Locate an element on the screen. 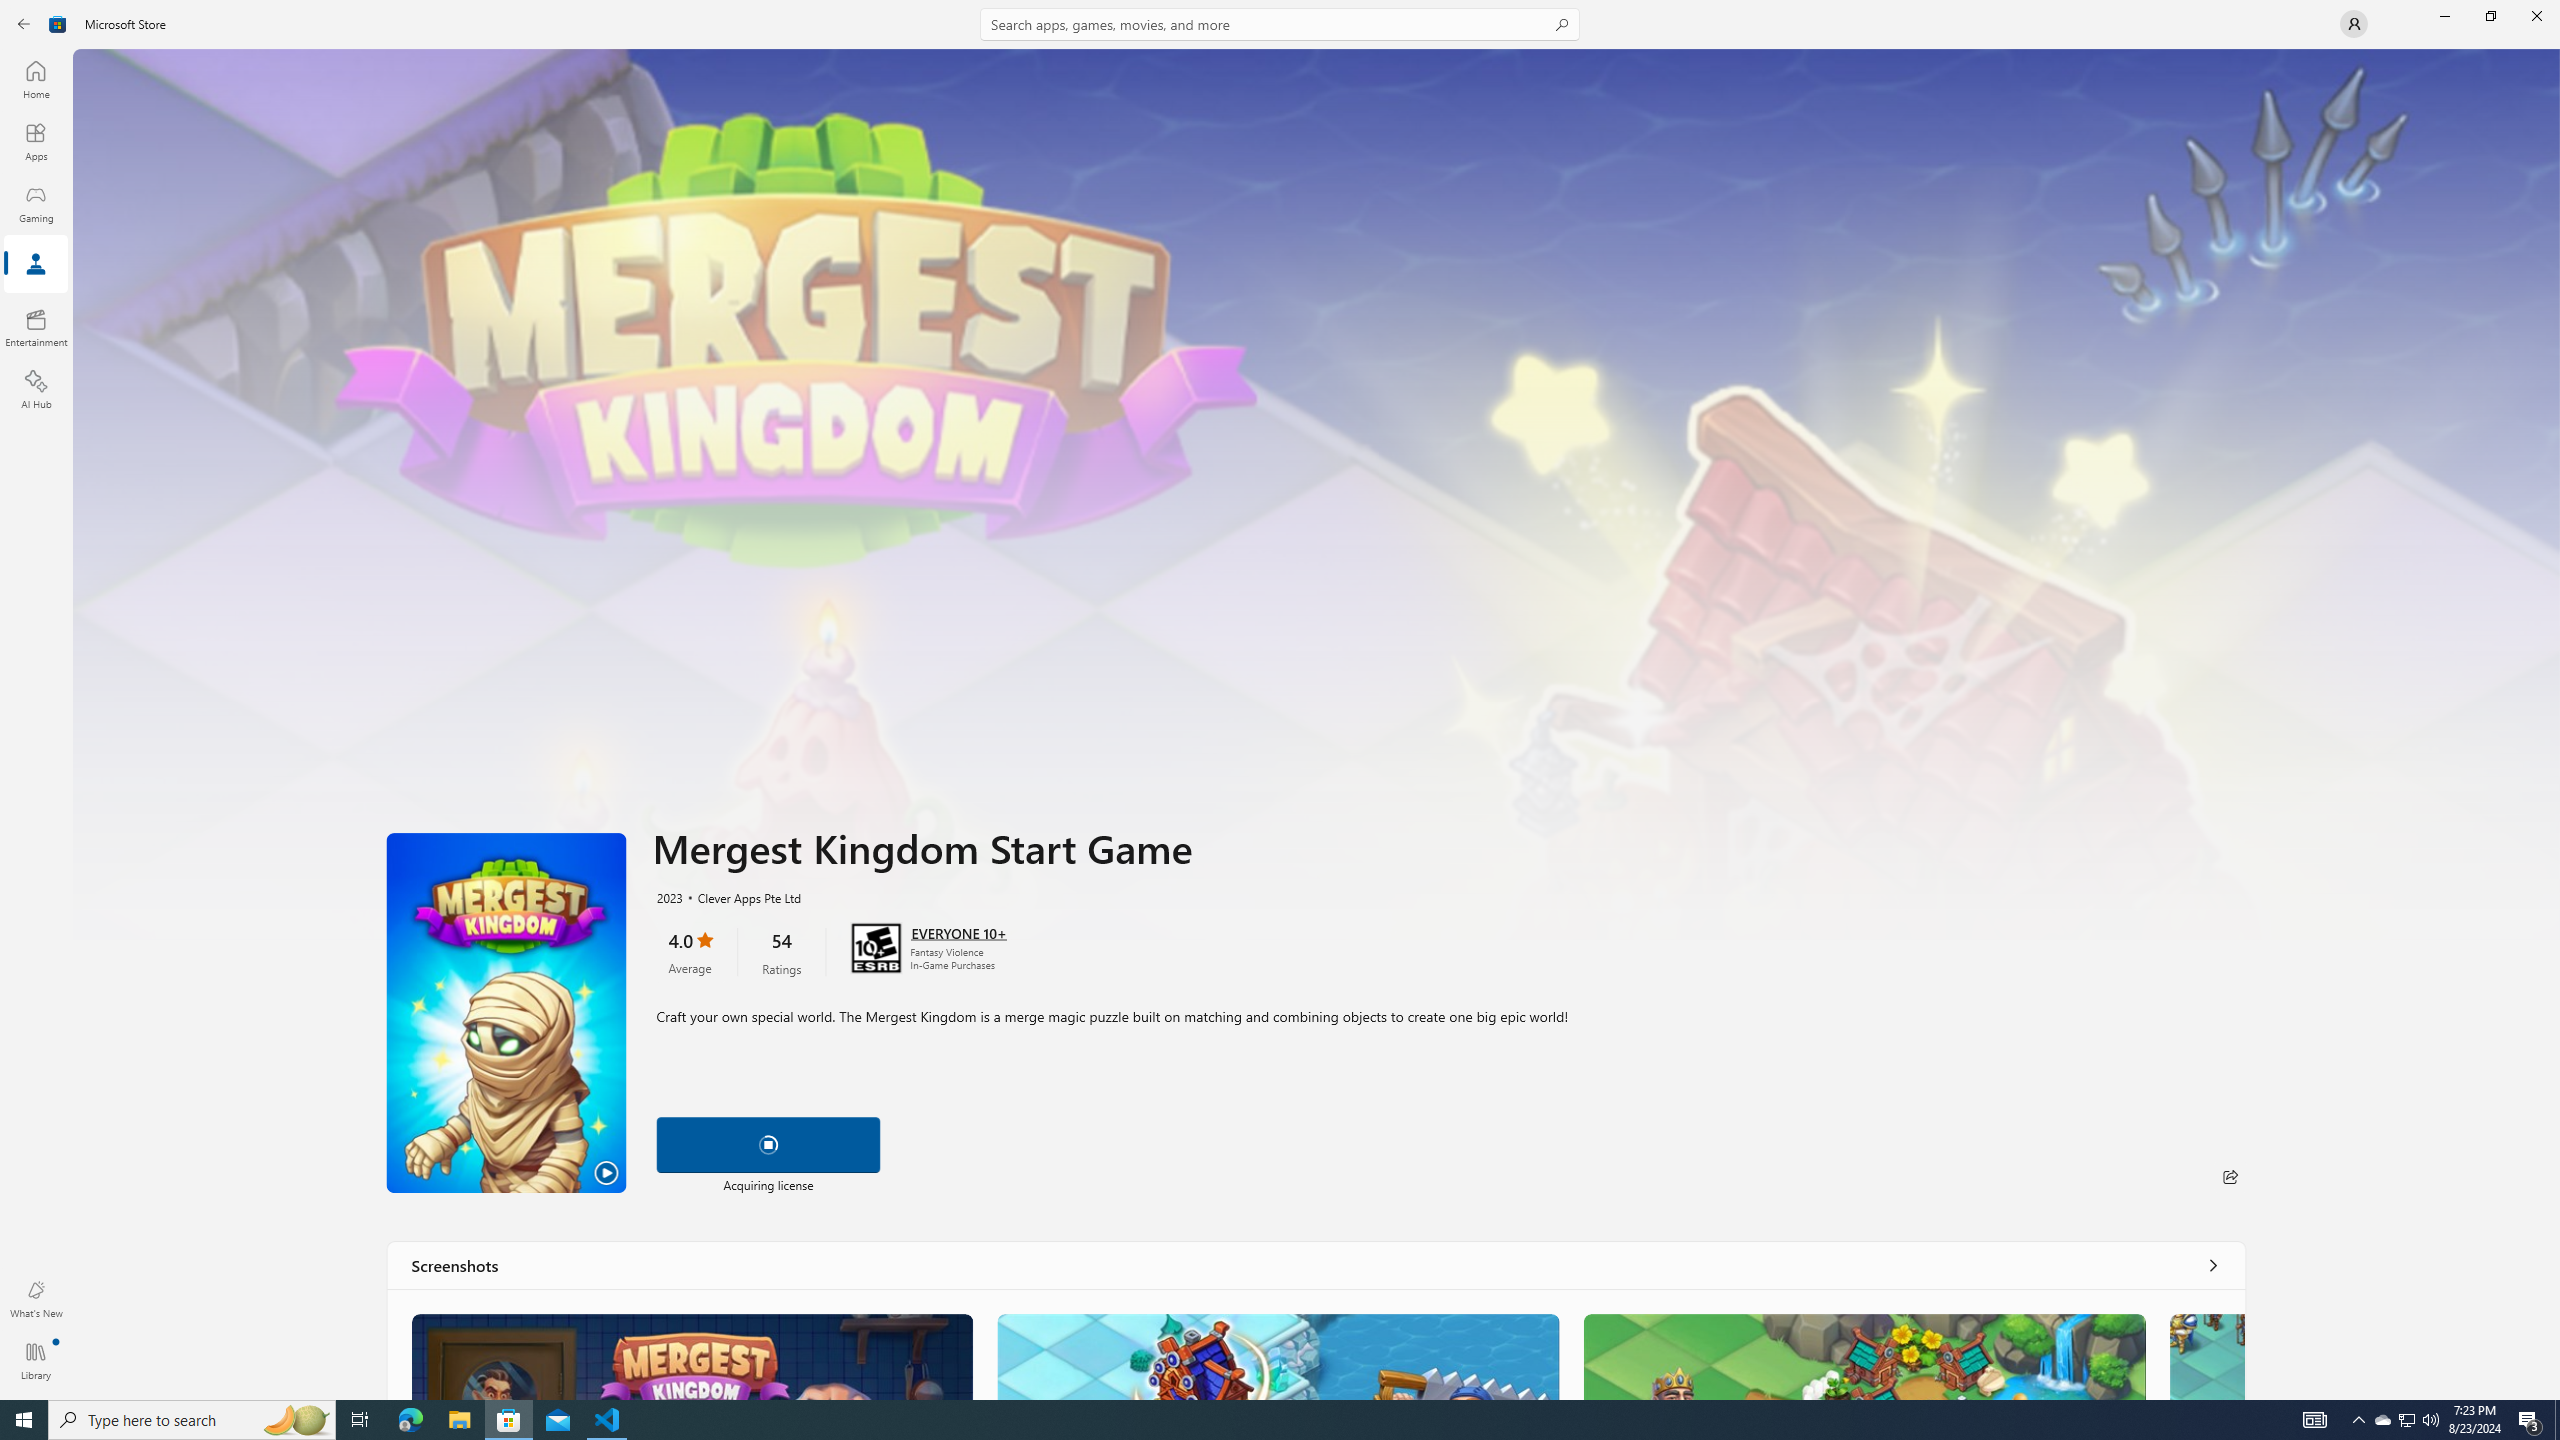 This screenshot has width=2560, height=1440. Age rating: EVERYONE 10+. Click for more information. is located at coordinates (958, 931).